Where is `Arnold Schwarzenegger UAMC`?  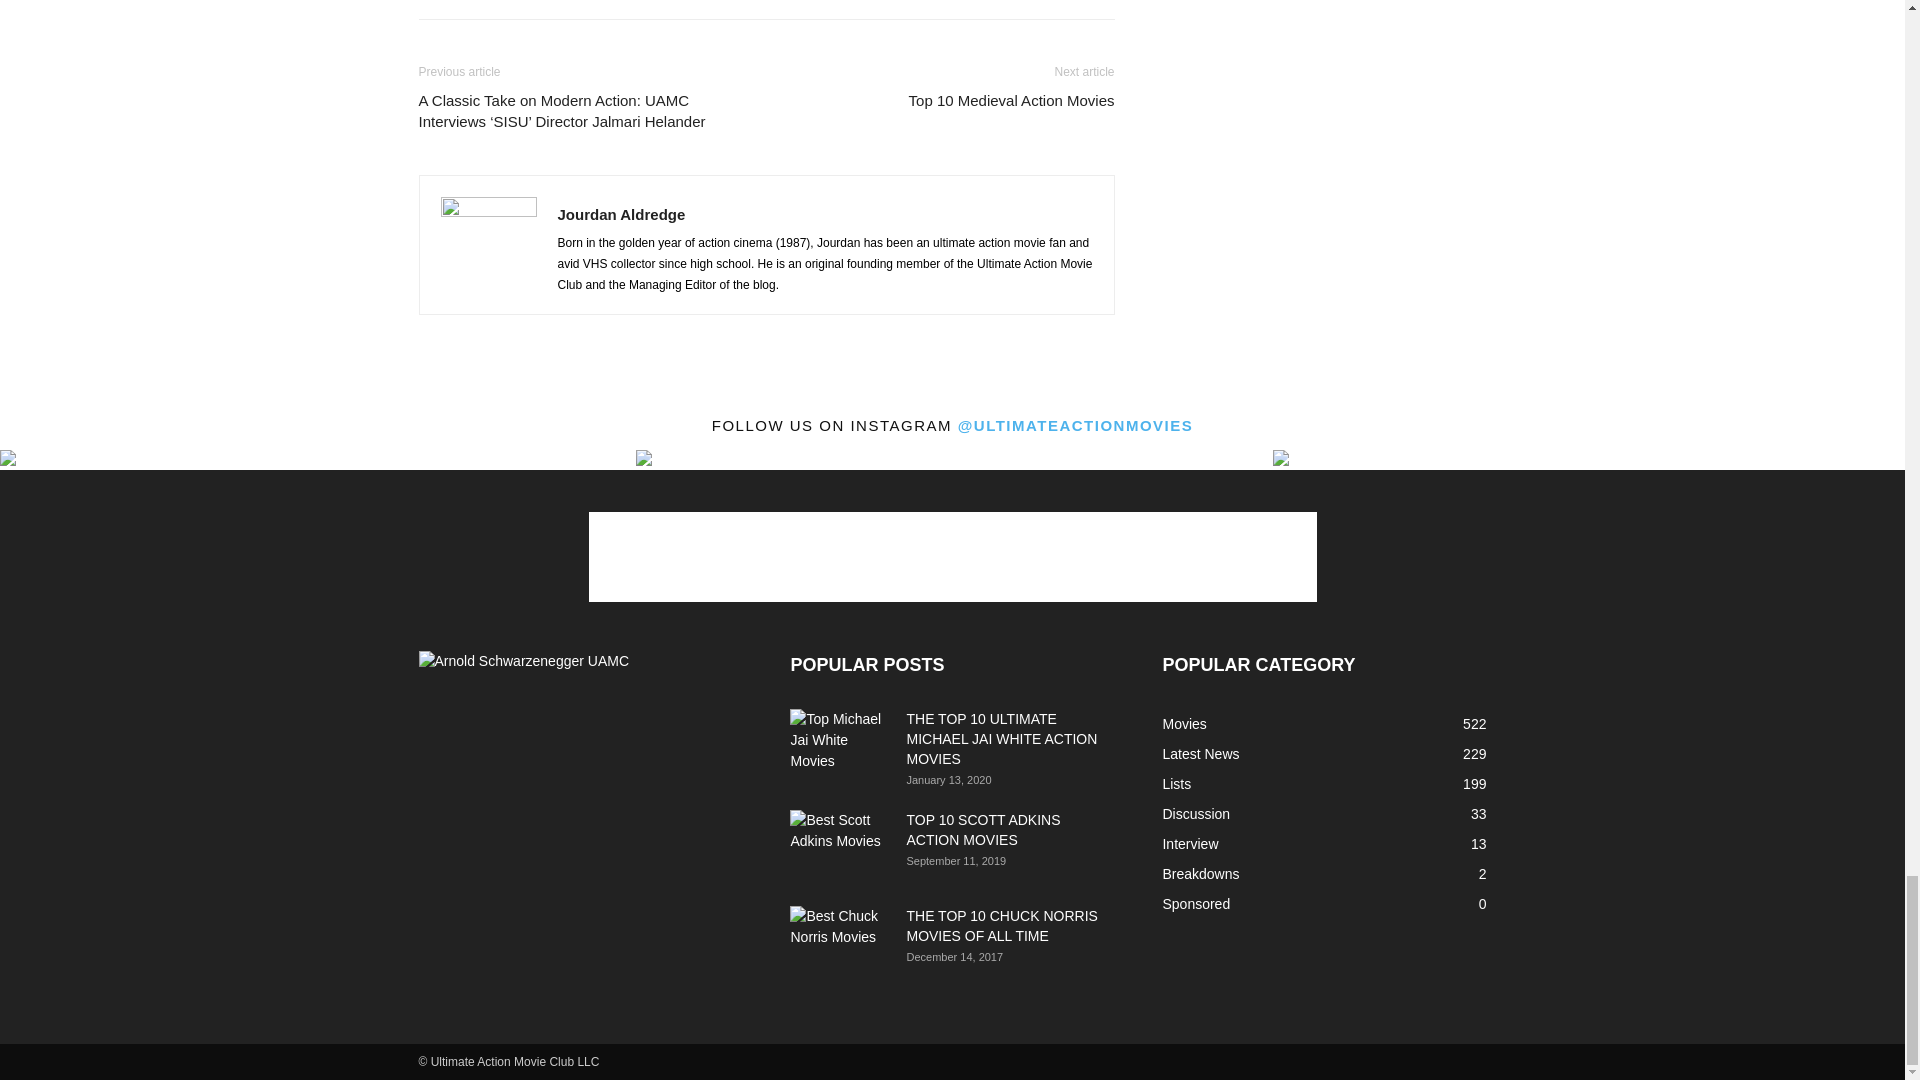 Arnold Schwarzenegger UAMC is located at coordinates (524, 661).